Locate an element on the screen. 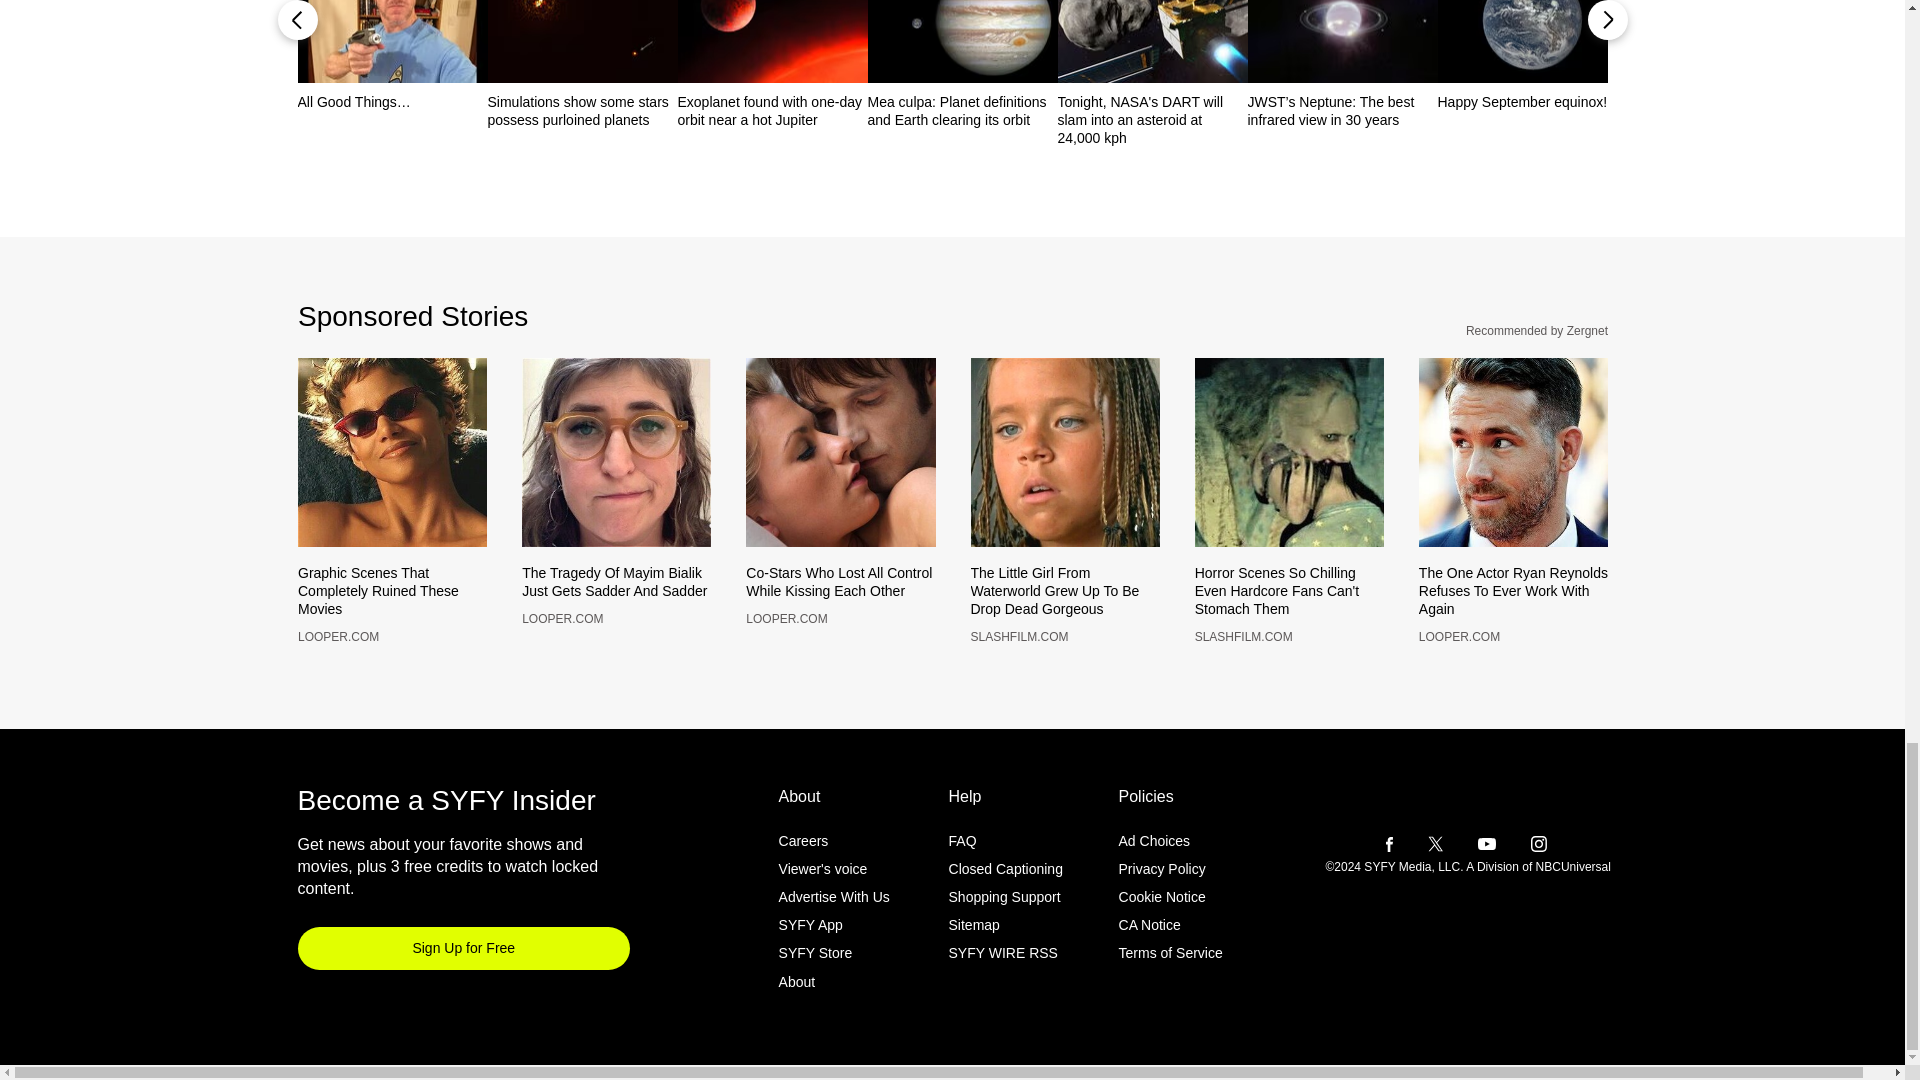 This screenshot has height=1080, width=1920. Advertise With Us is located at coordinates (834, 930).